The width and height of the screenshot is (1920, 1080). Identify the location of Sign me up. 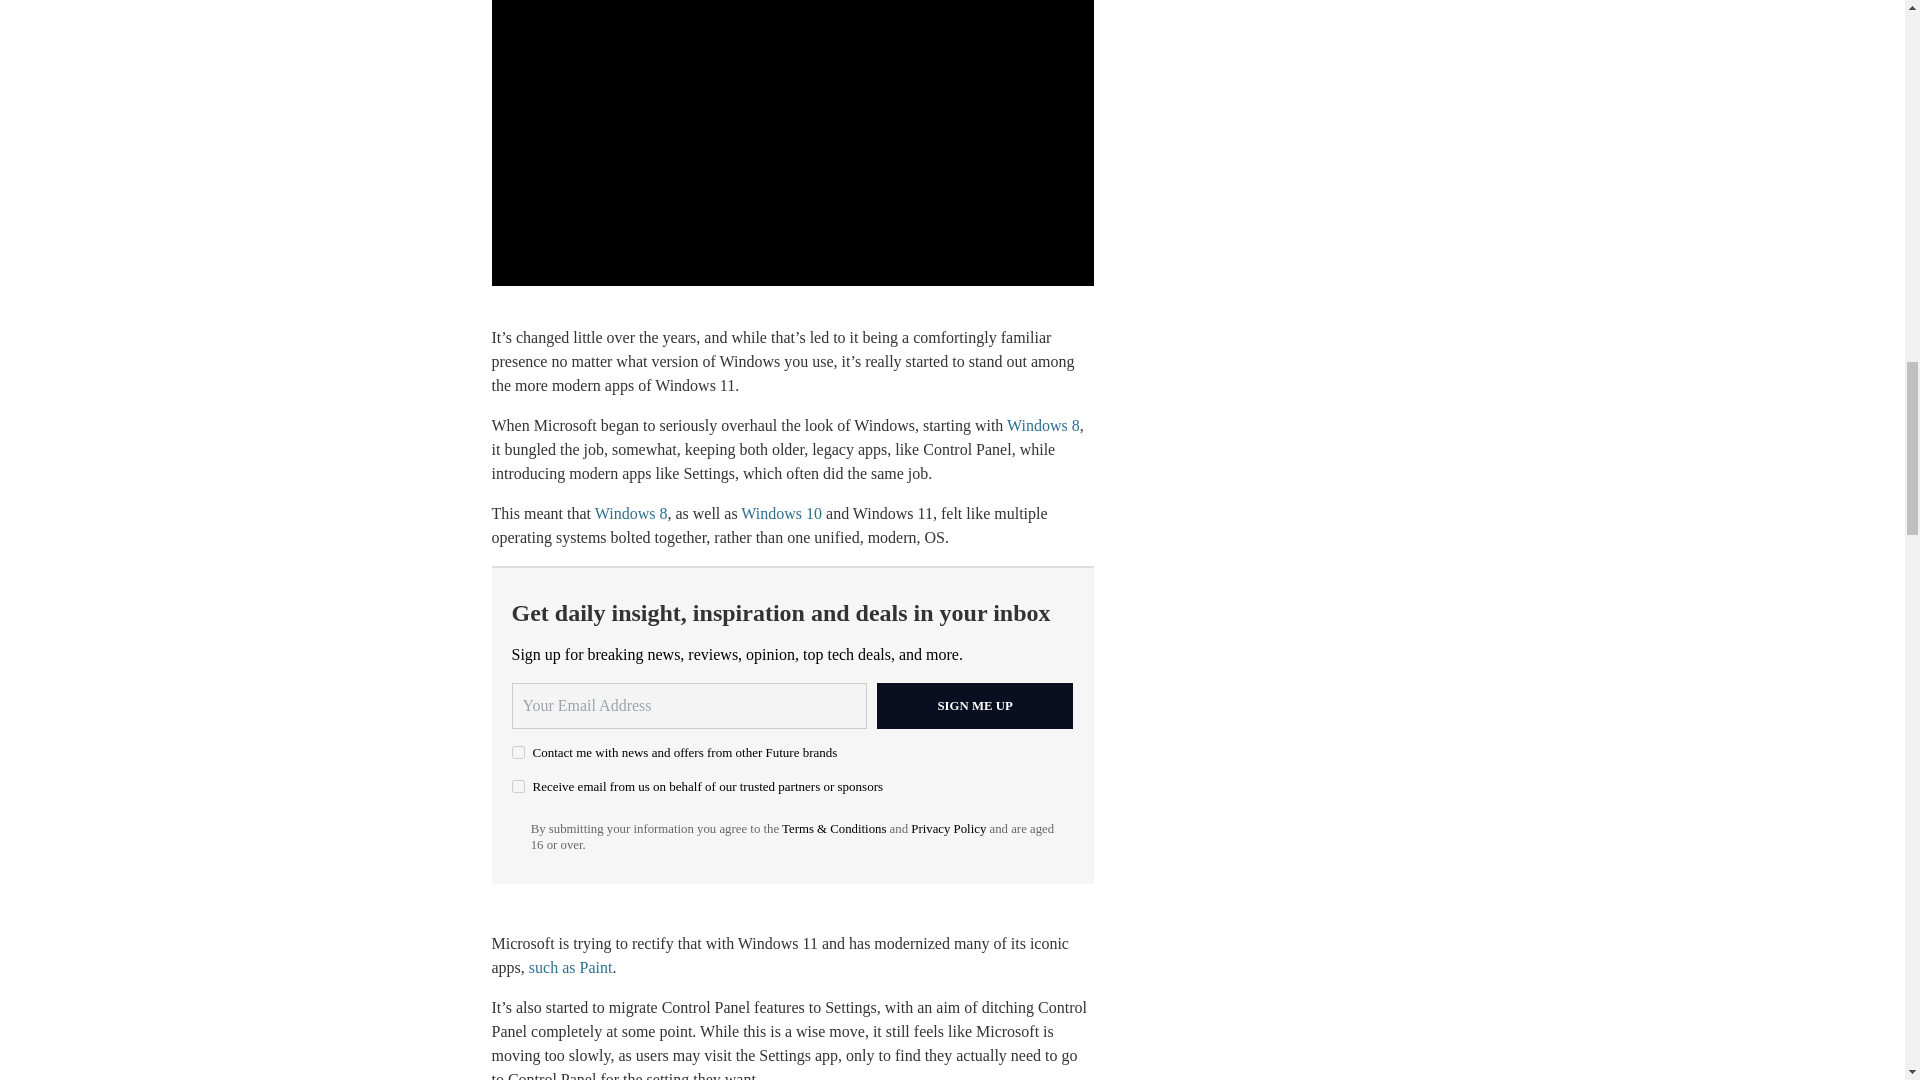
(975, 706).